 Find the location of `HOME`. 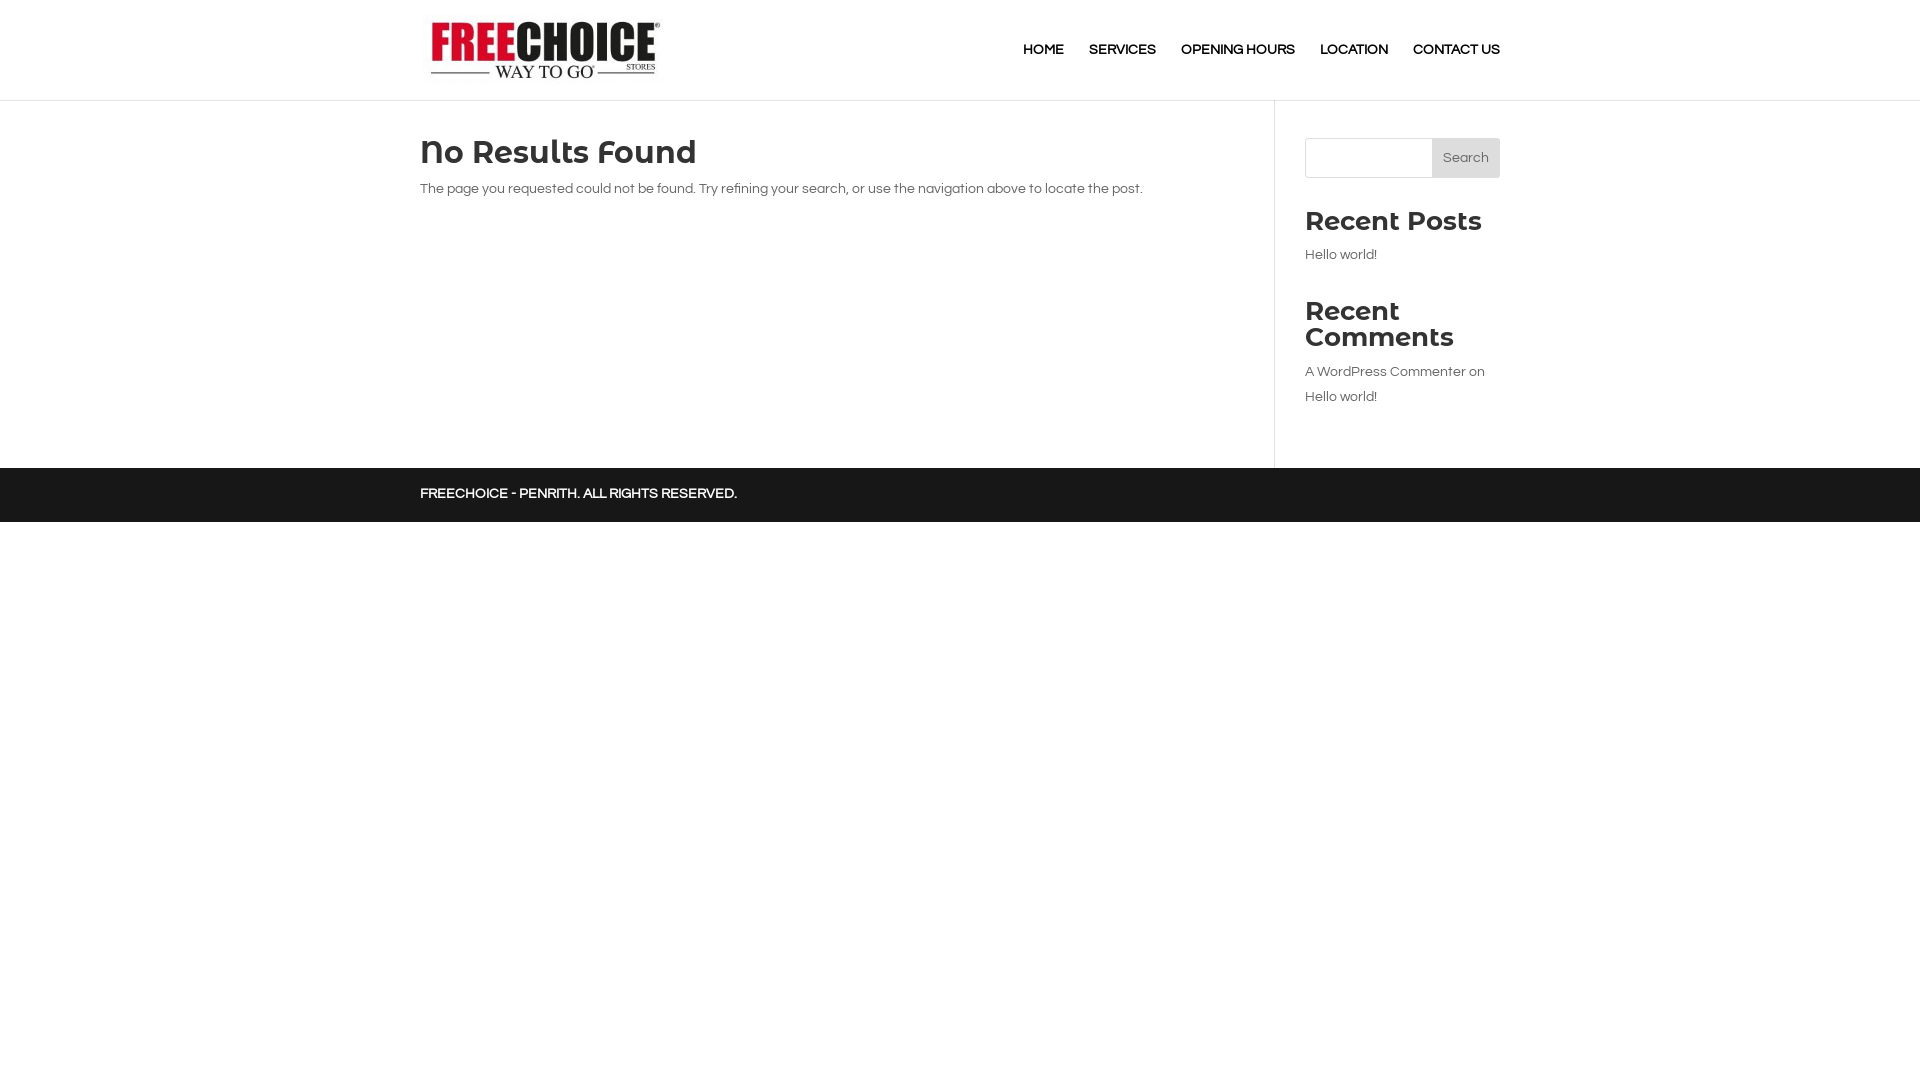

HOME is located at coordinates (1044, 72).